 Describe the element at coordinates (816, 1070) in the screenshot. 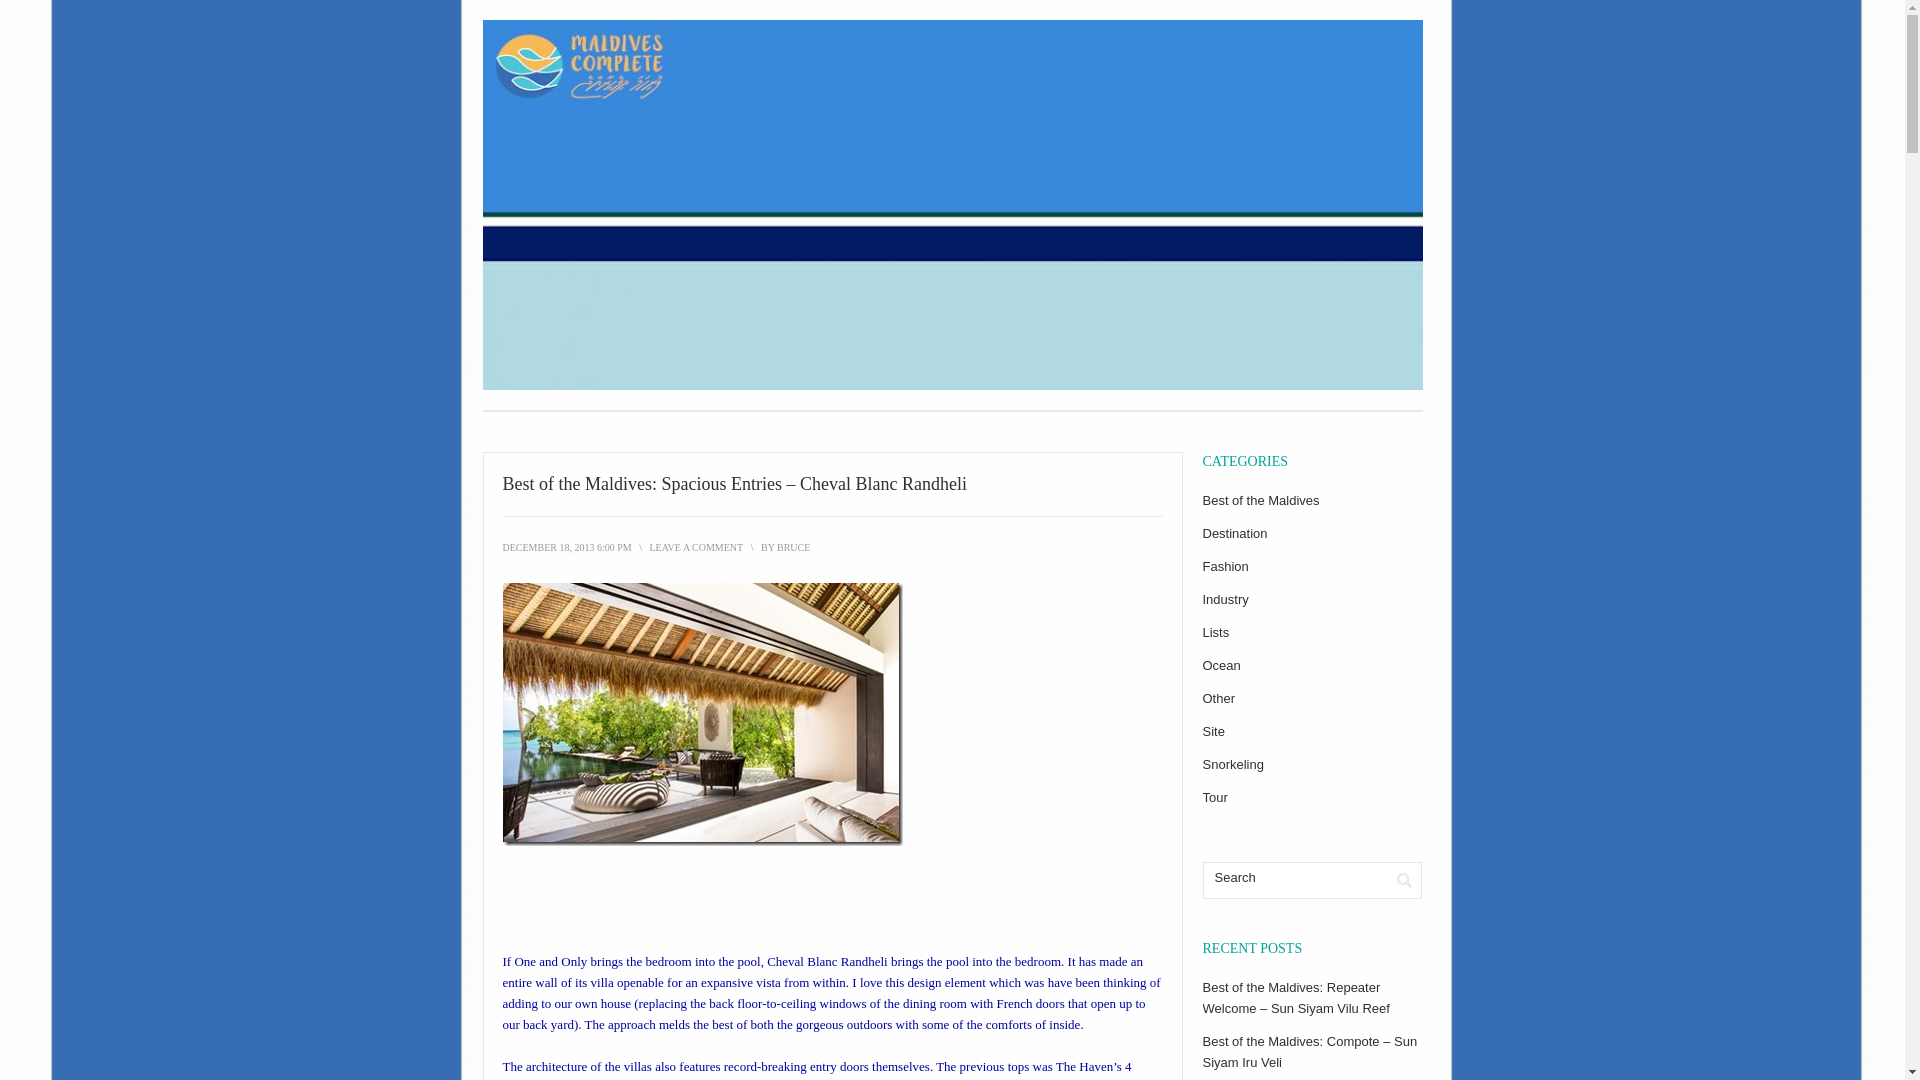

I see `4 meter high doors` at that location.